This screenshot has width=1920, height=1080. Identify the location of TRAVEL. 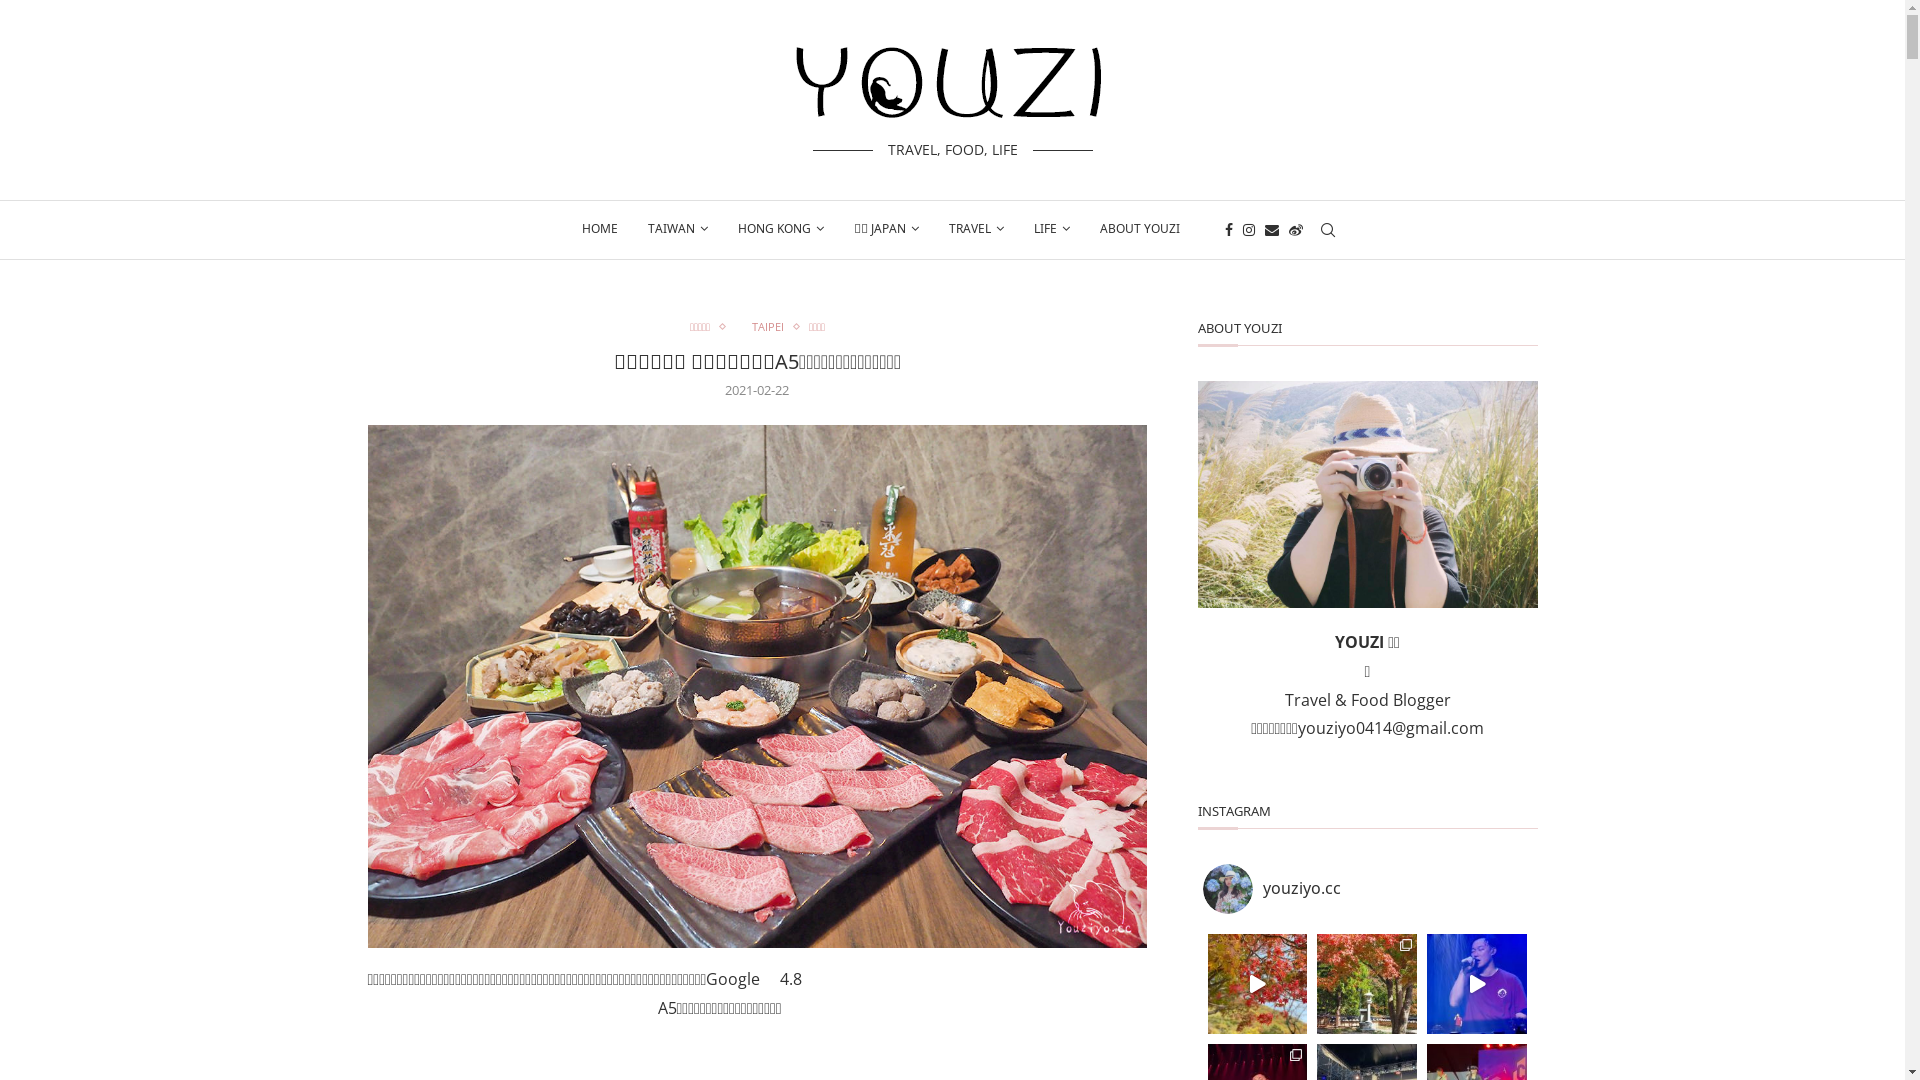
(976, 230).